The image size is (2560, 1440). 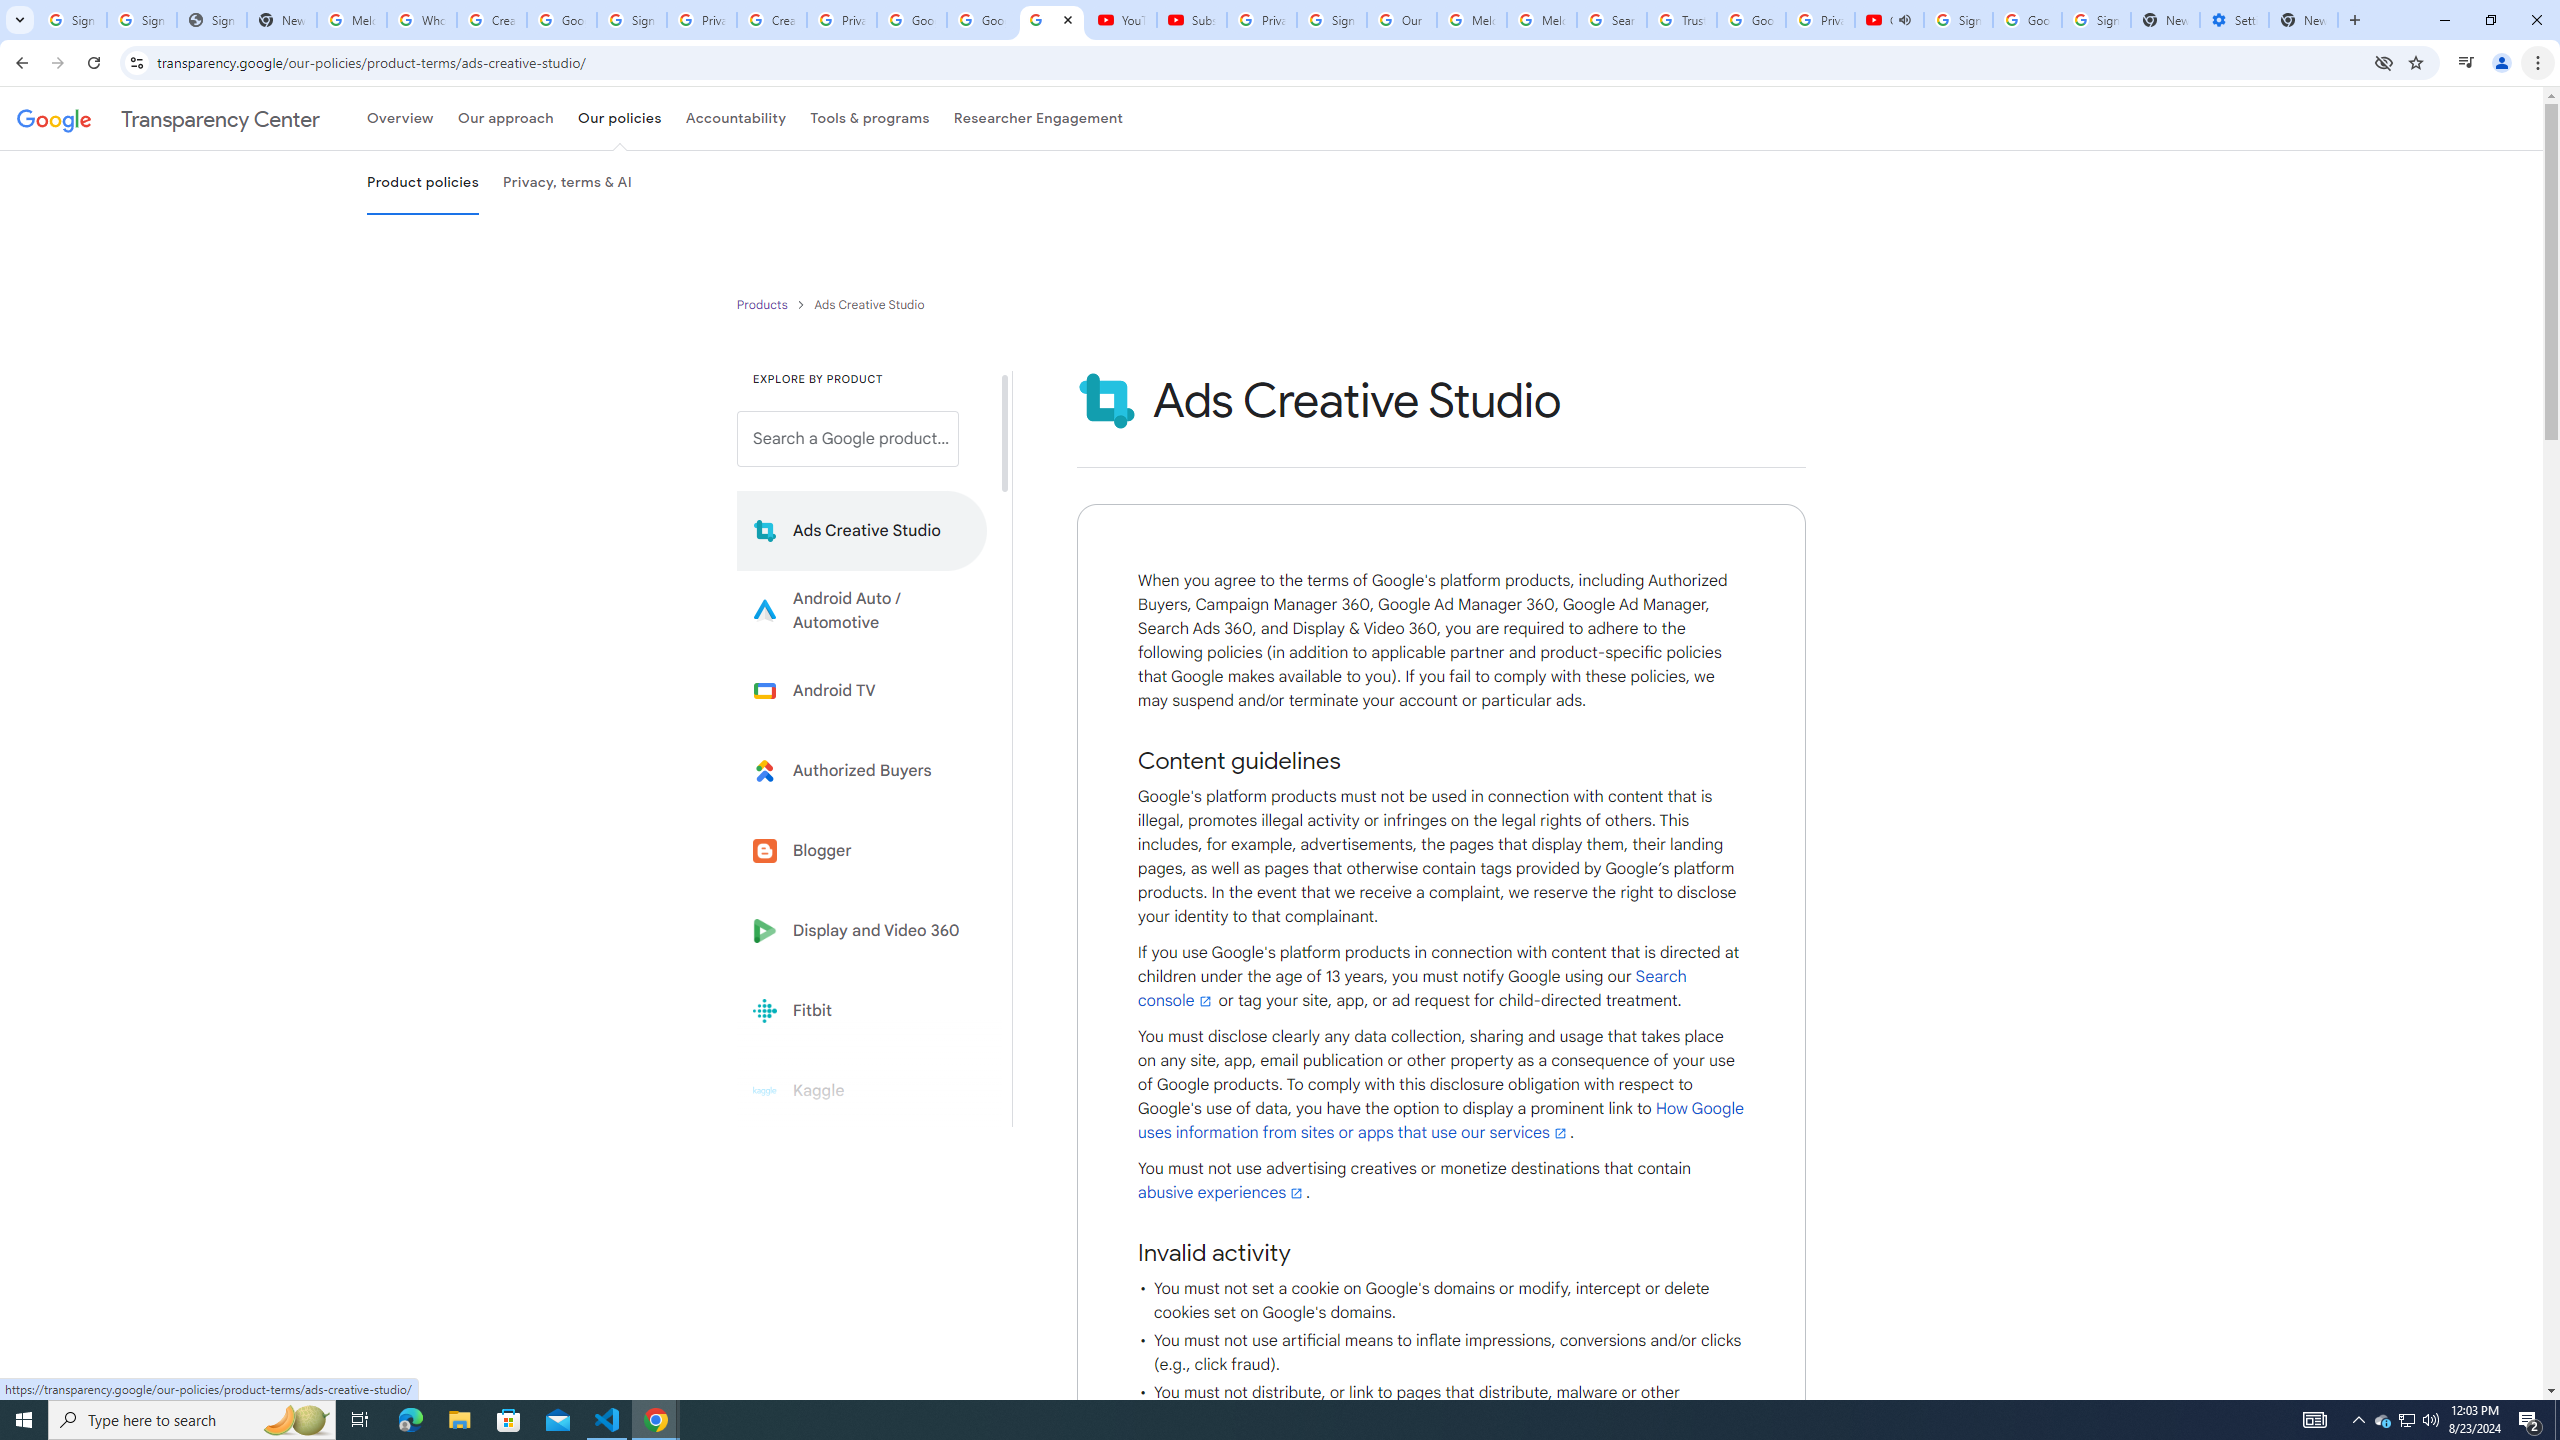 I want to click on New Tab, so click(x=2304, y=20).